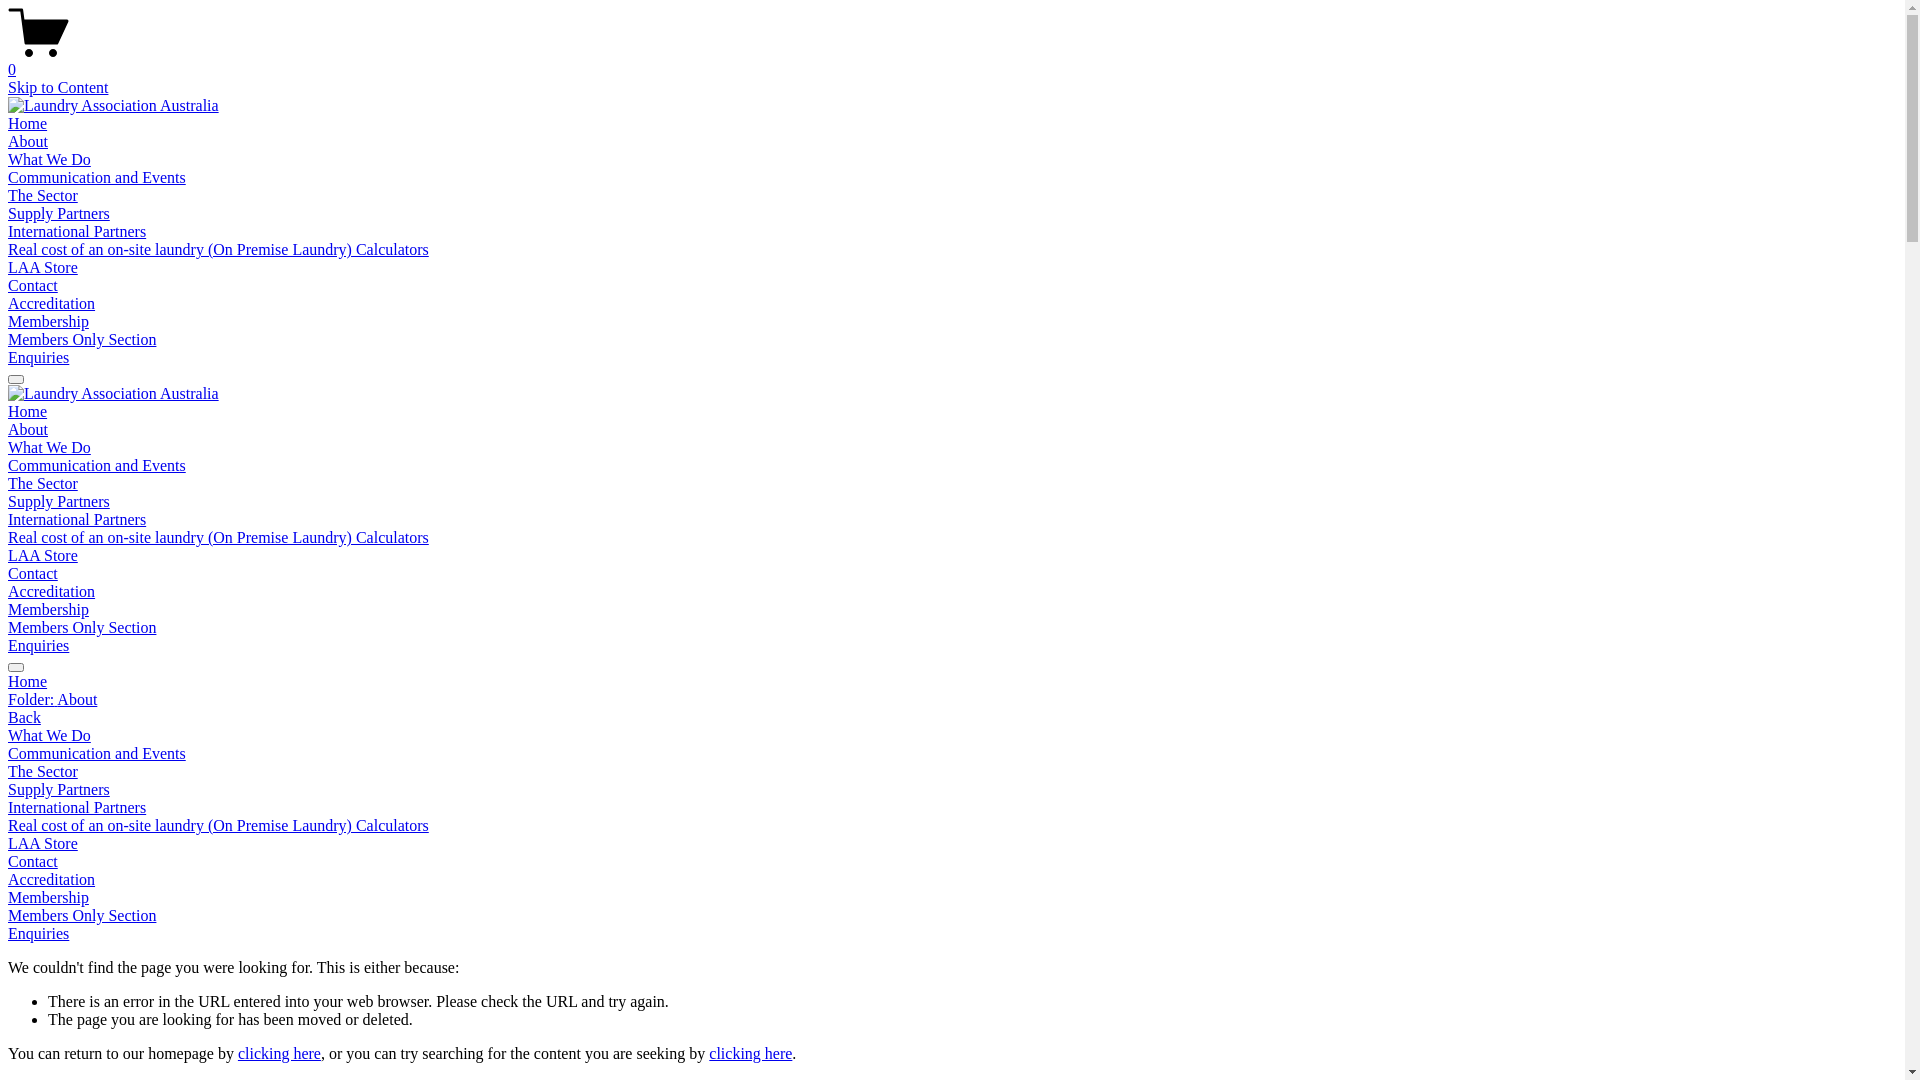  I want to click on Communication and Events, so click(97, 466).